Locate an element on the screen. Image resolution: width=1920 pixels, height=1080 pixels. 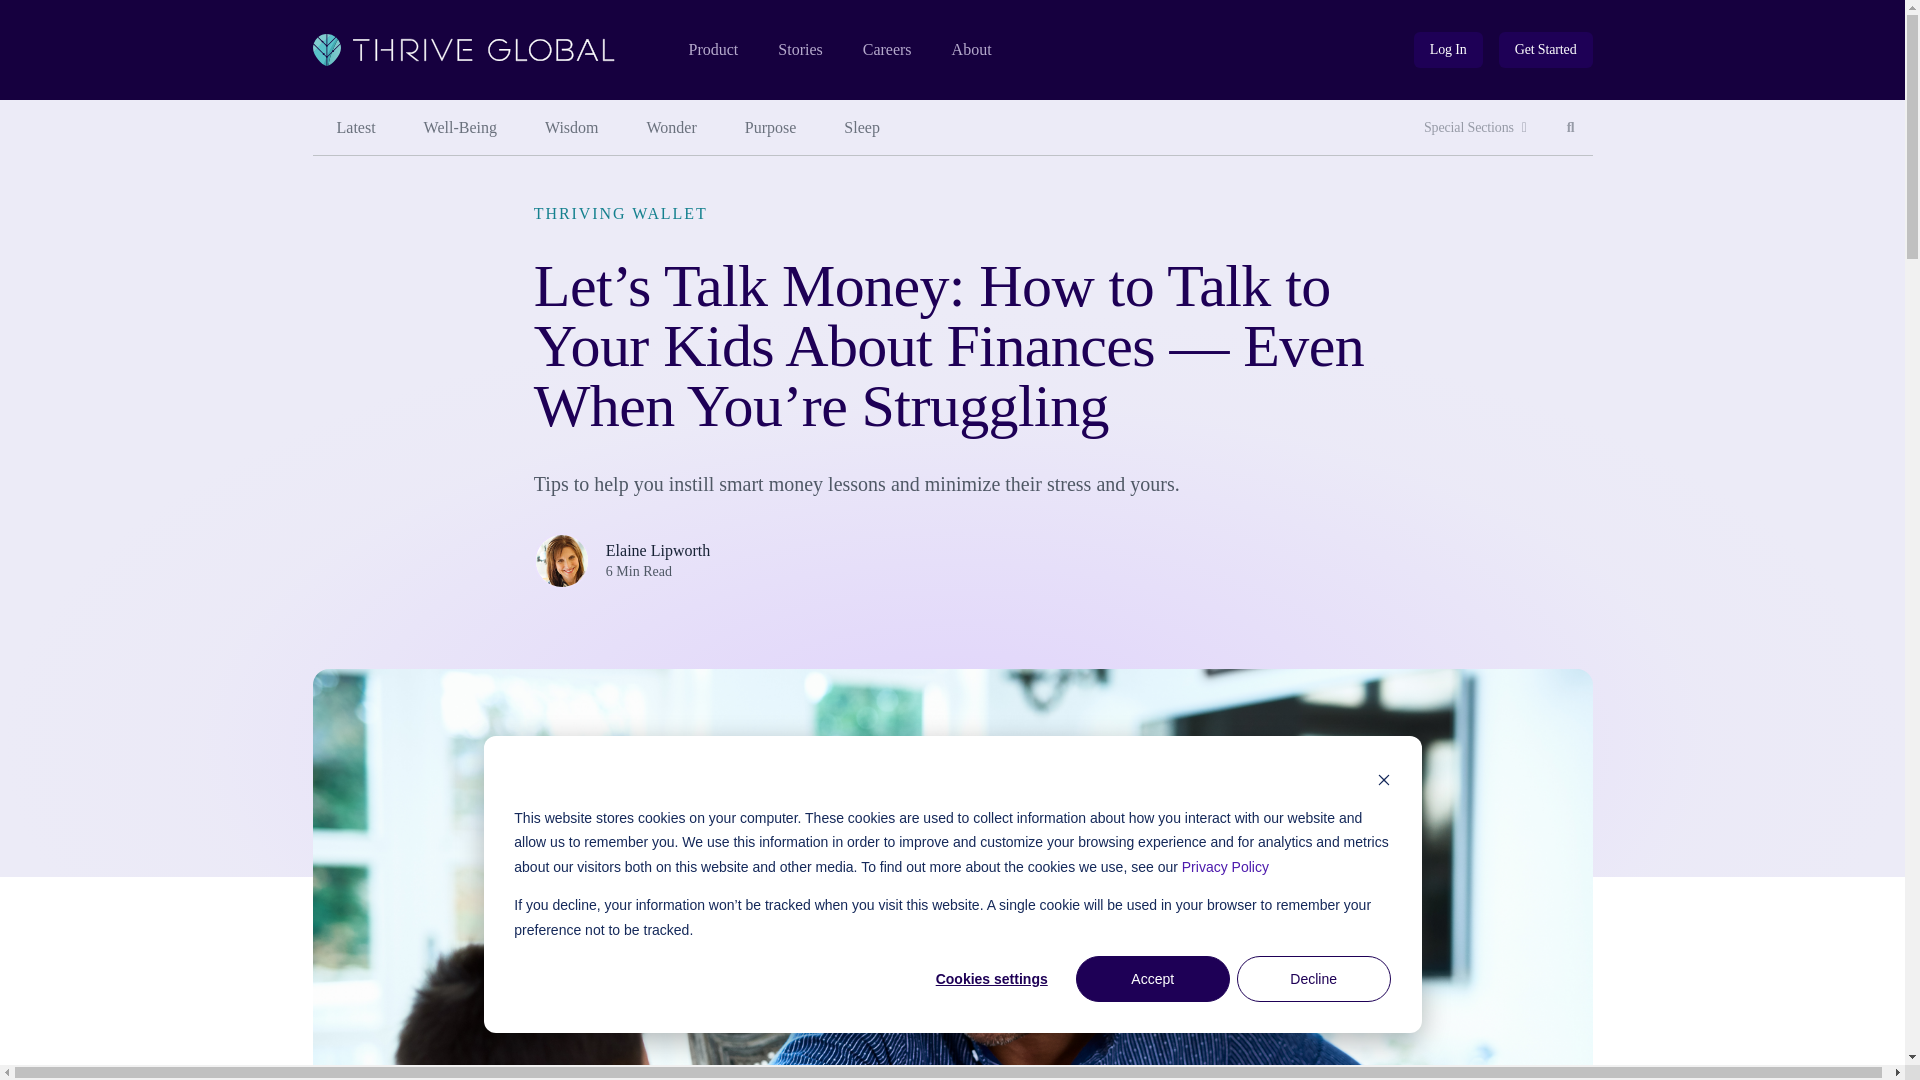
Sleep is located at coordinates (771, 128).